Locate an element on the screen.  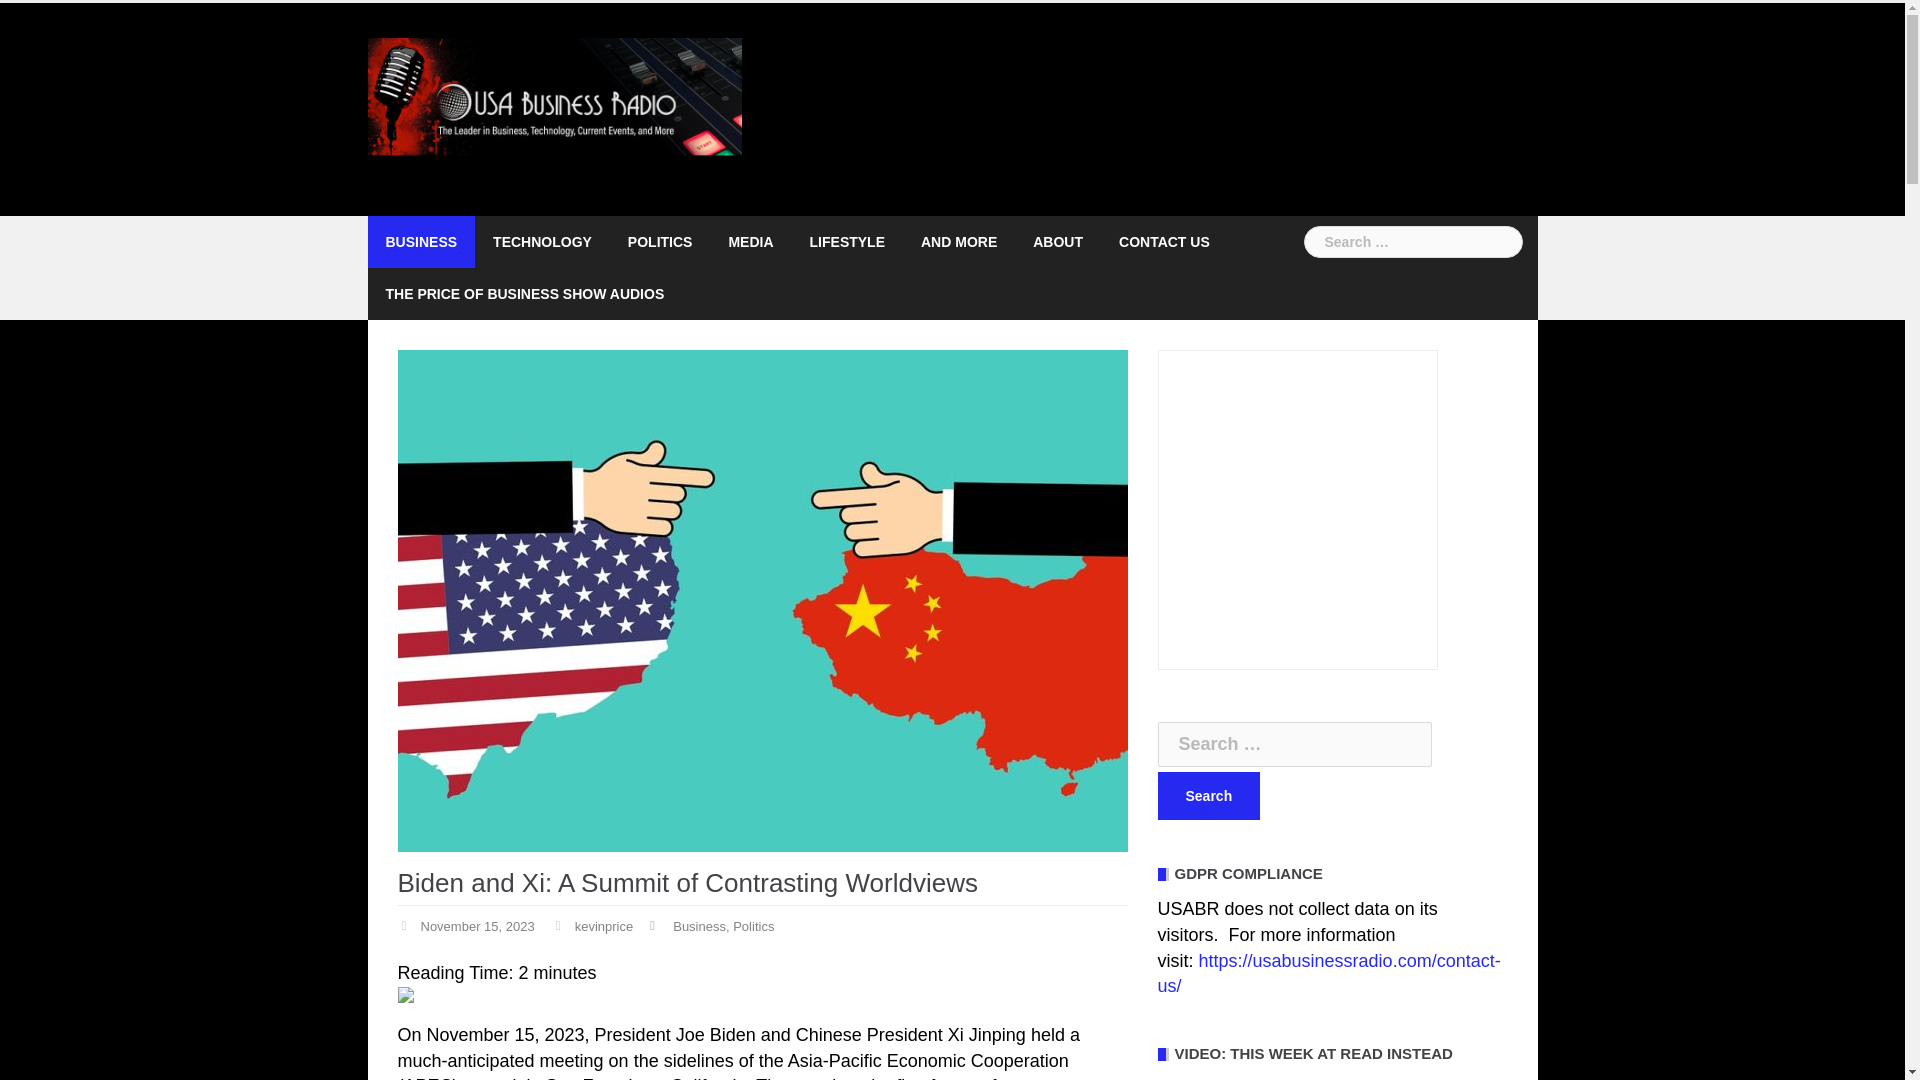
THE PRICE OF BUSINESS SHOW AUDIOS is located at coordinates (524, 293).